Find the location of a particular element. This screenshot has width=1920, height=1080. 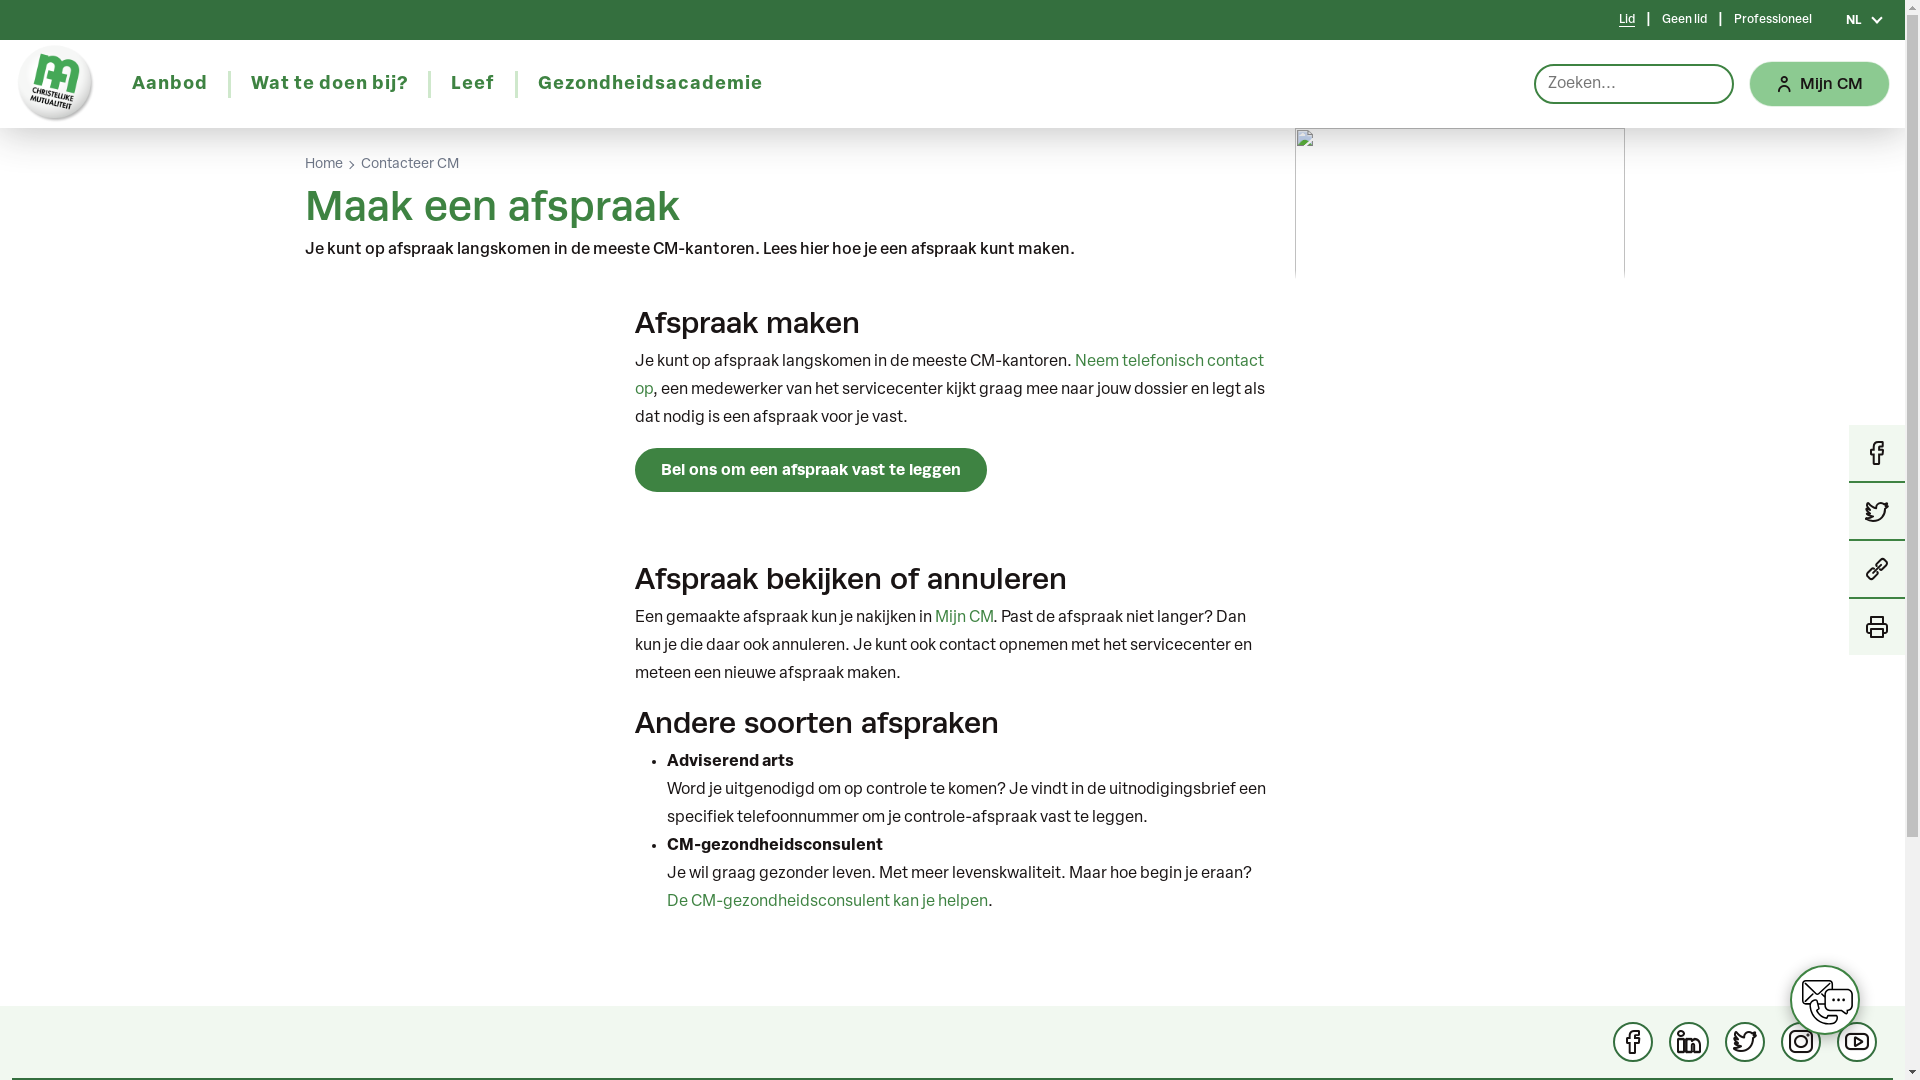

Instagram is located at coordinates (1801, 1042).